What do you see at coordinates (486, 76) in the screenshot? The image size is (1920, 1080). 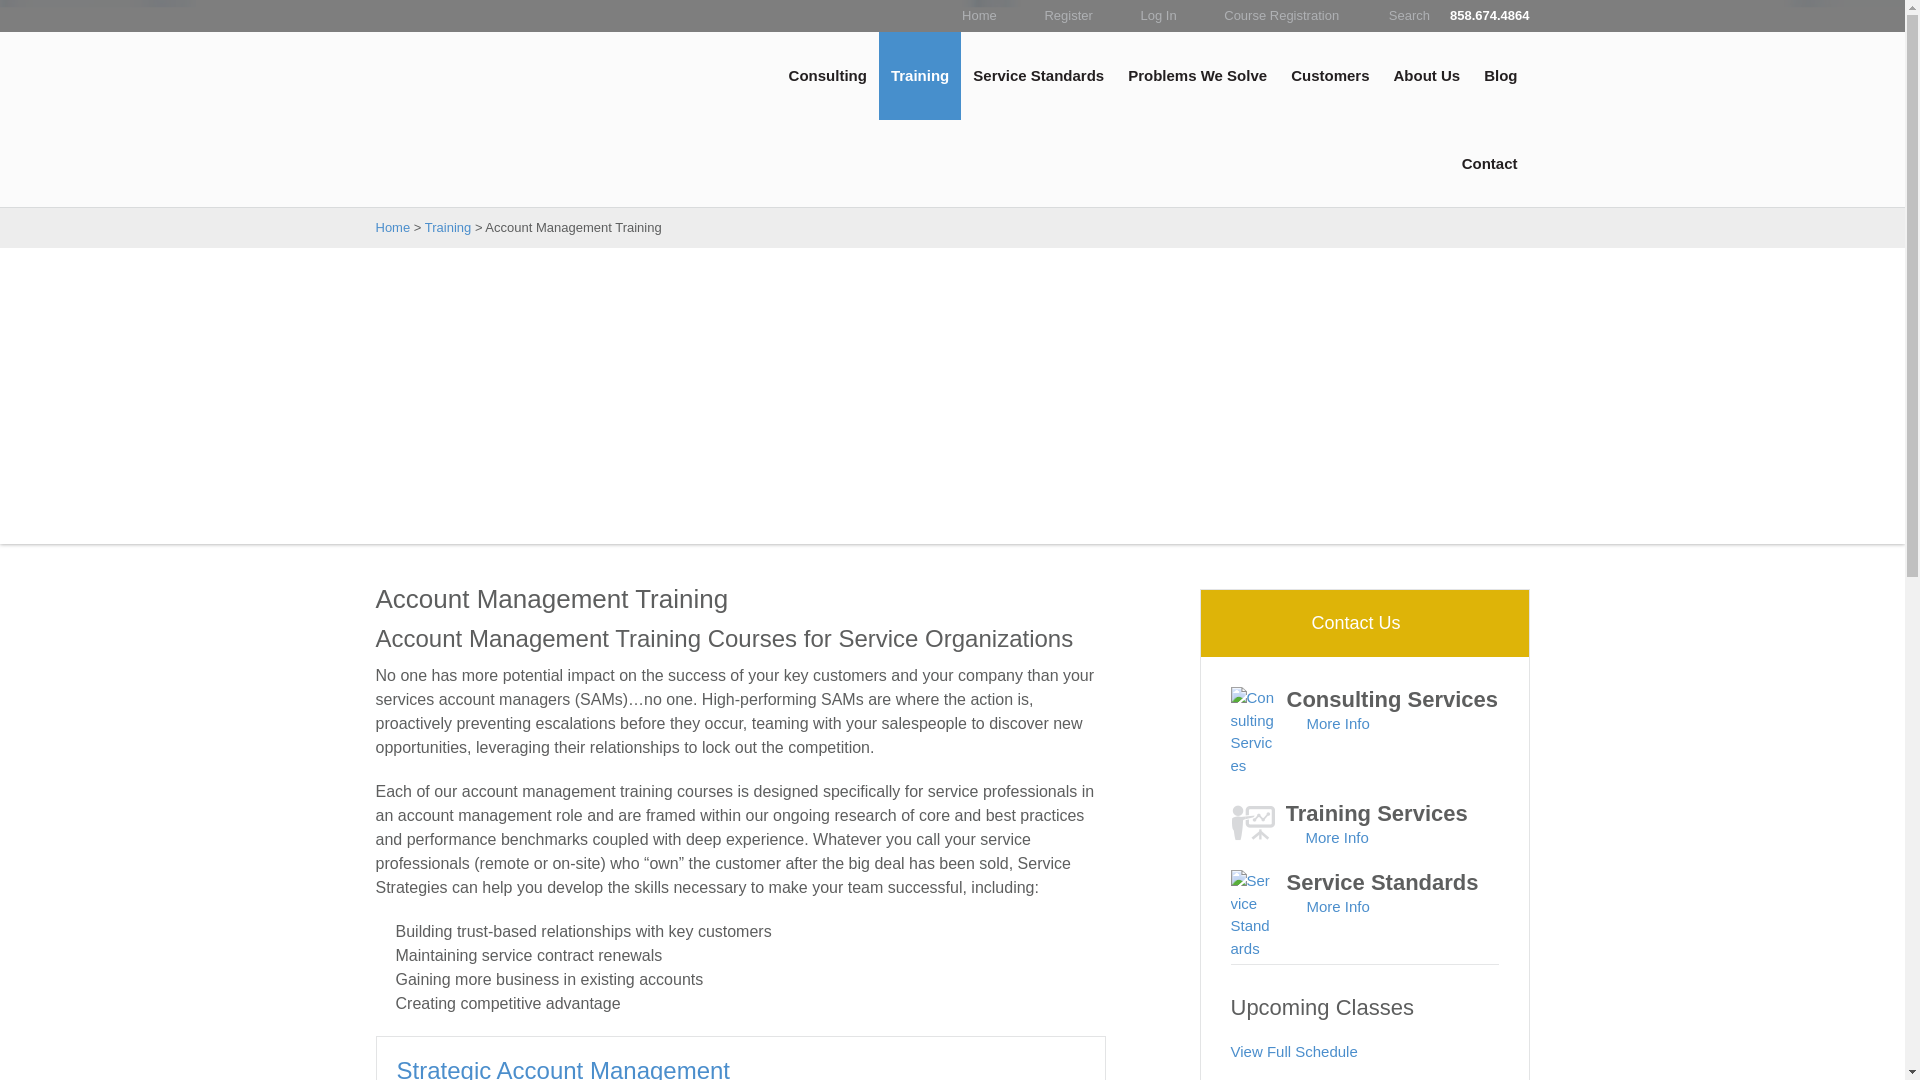 I see `Service Strategies` at bounding box center [486, 76].